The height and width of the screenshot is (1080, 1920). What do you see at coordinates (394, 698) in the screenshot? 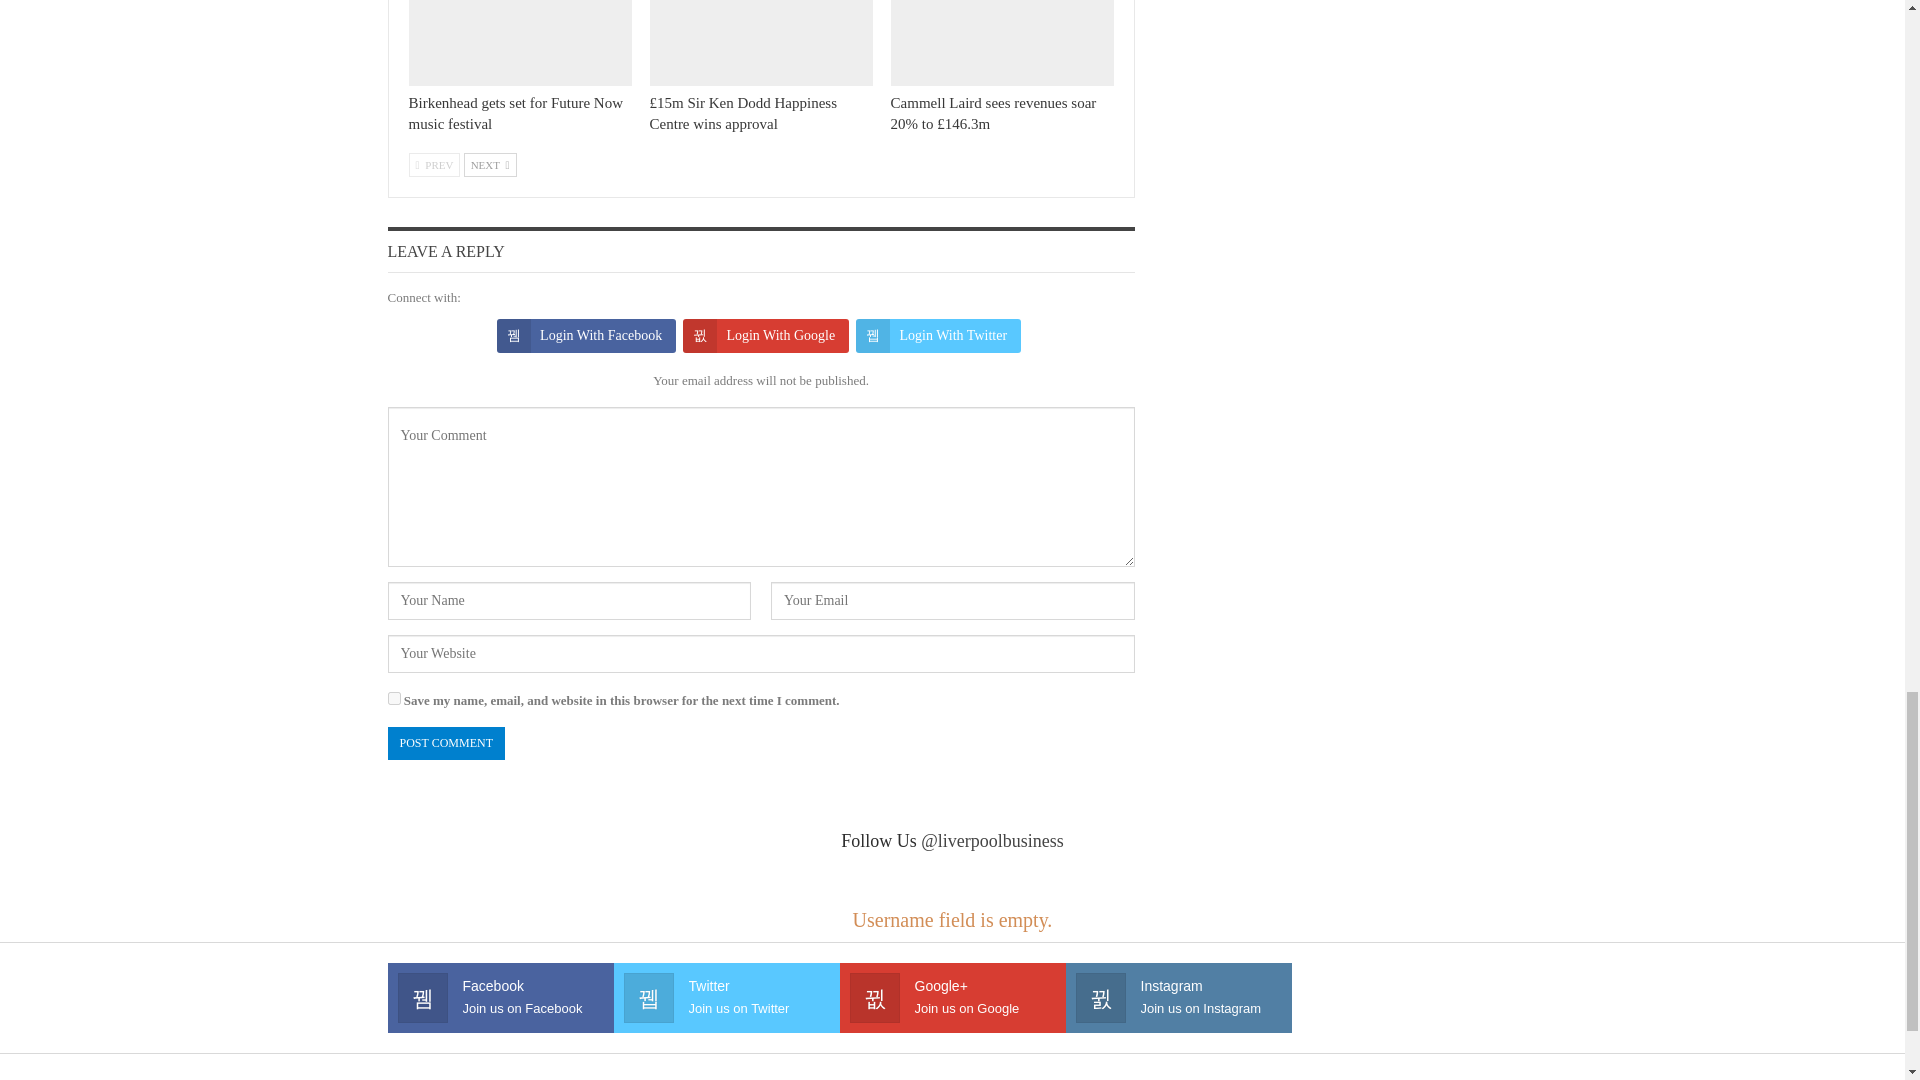
I see `yes` at bounding box center [394, 698].